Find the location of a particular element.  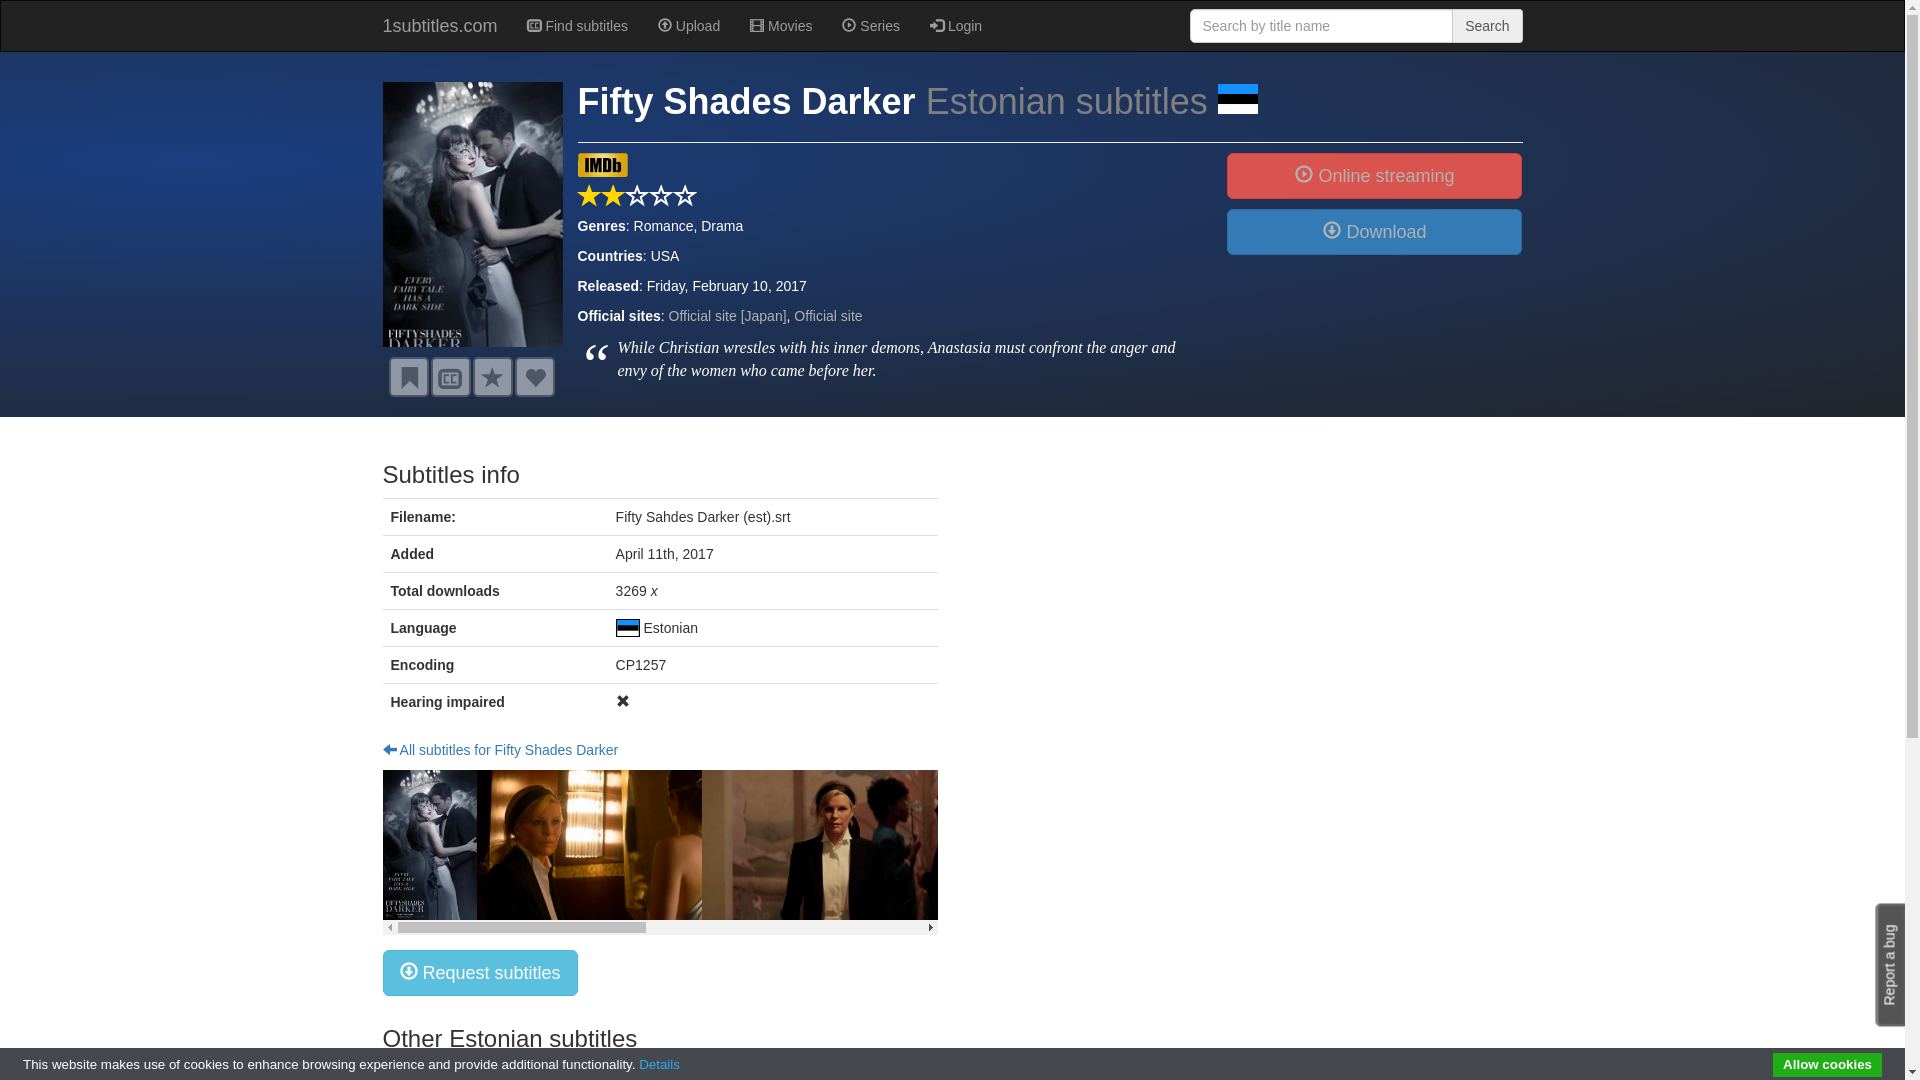

Series is located at coordinates (871, 26).